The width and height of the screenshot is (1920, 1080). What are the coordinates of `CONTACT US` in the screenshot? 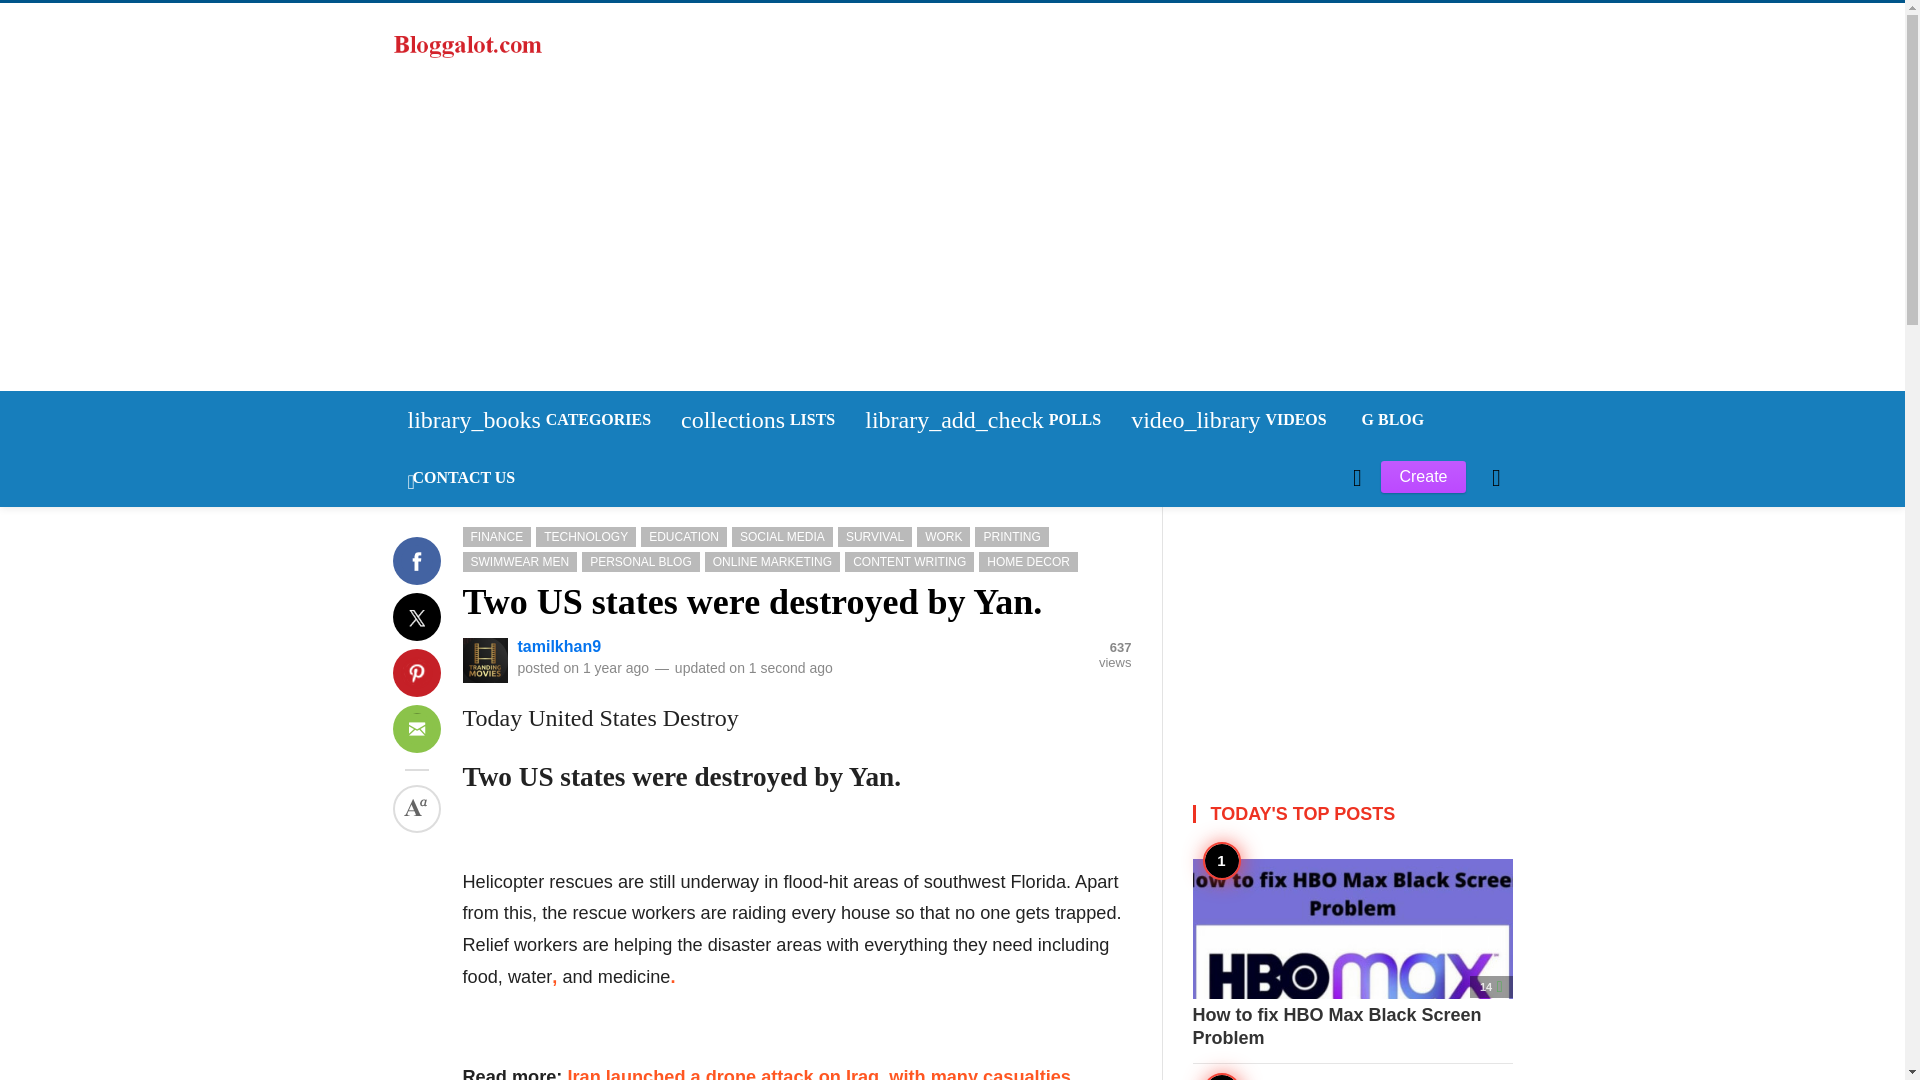 It's located at (460, 478).